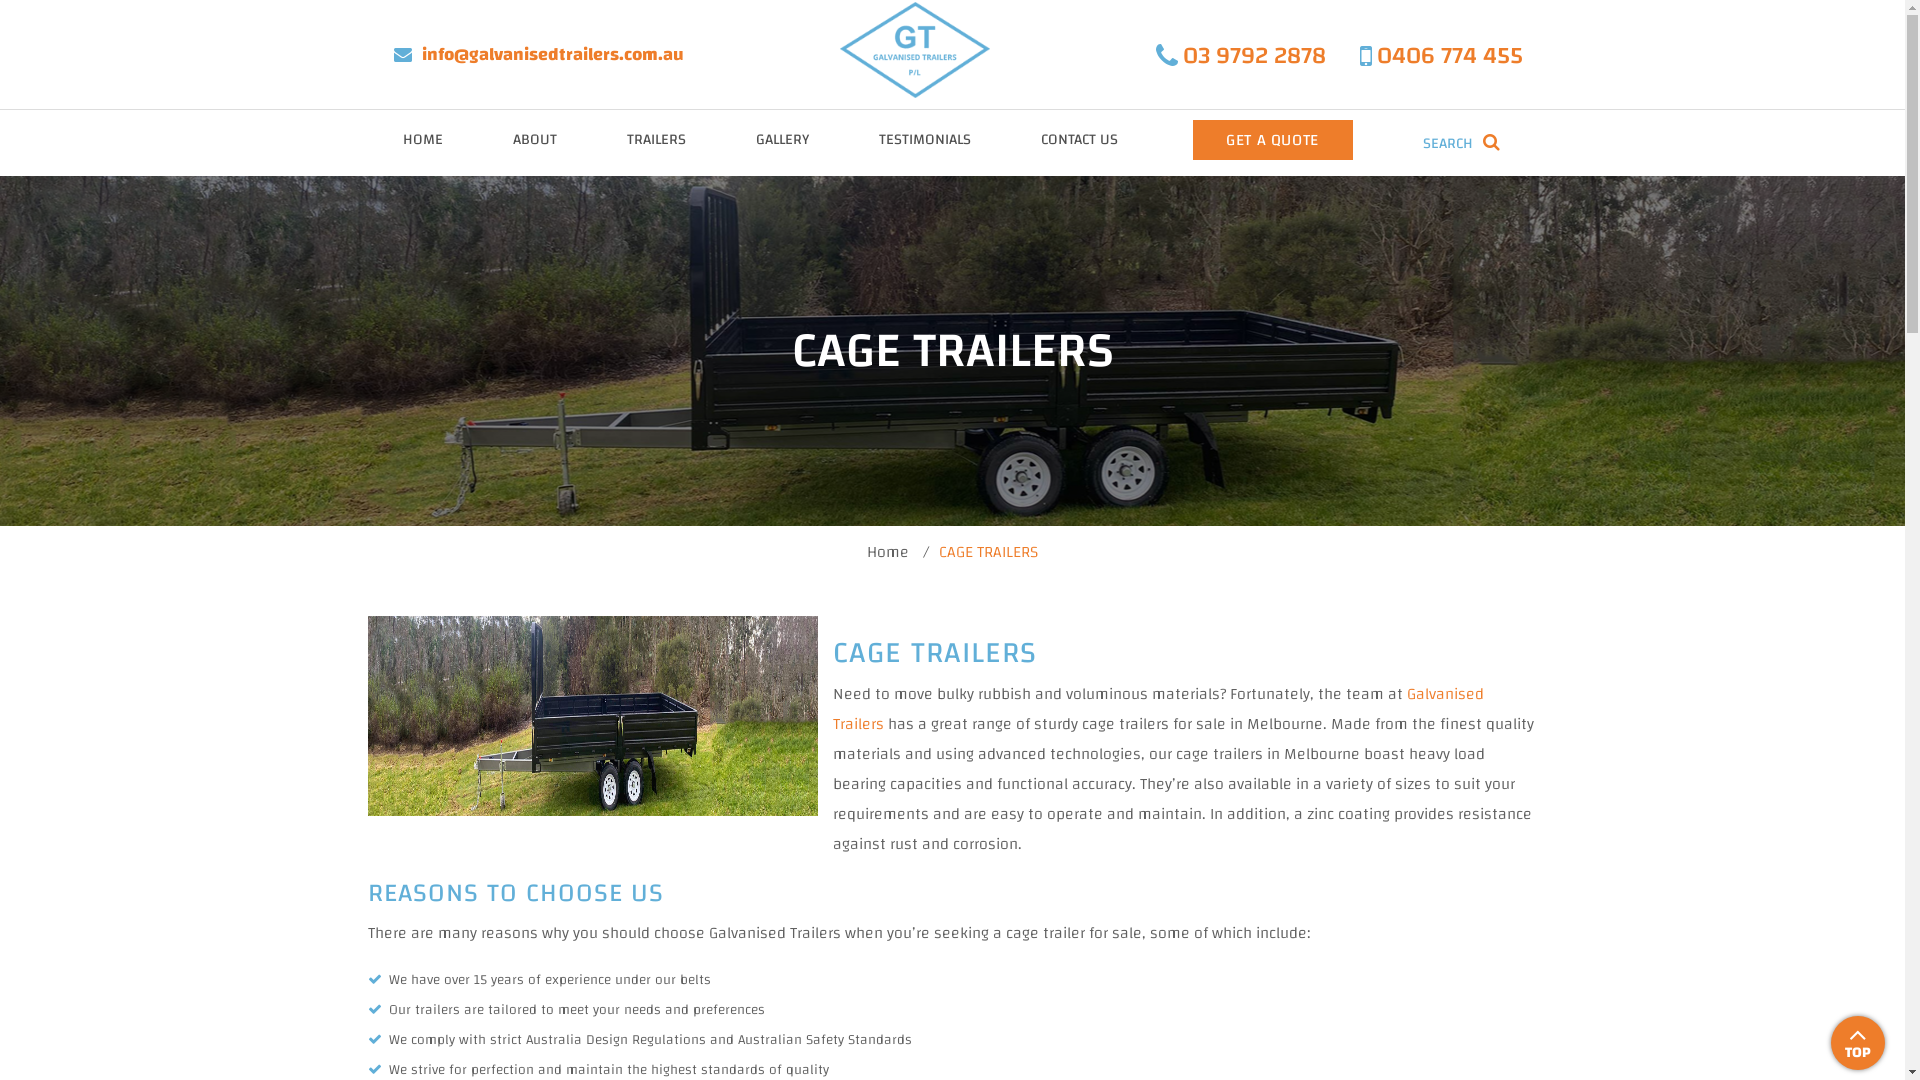 This screenshot has height=1080, width=1920. I want to click on TRAILERS, so click(656, 140).